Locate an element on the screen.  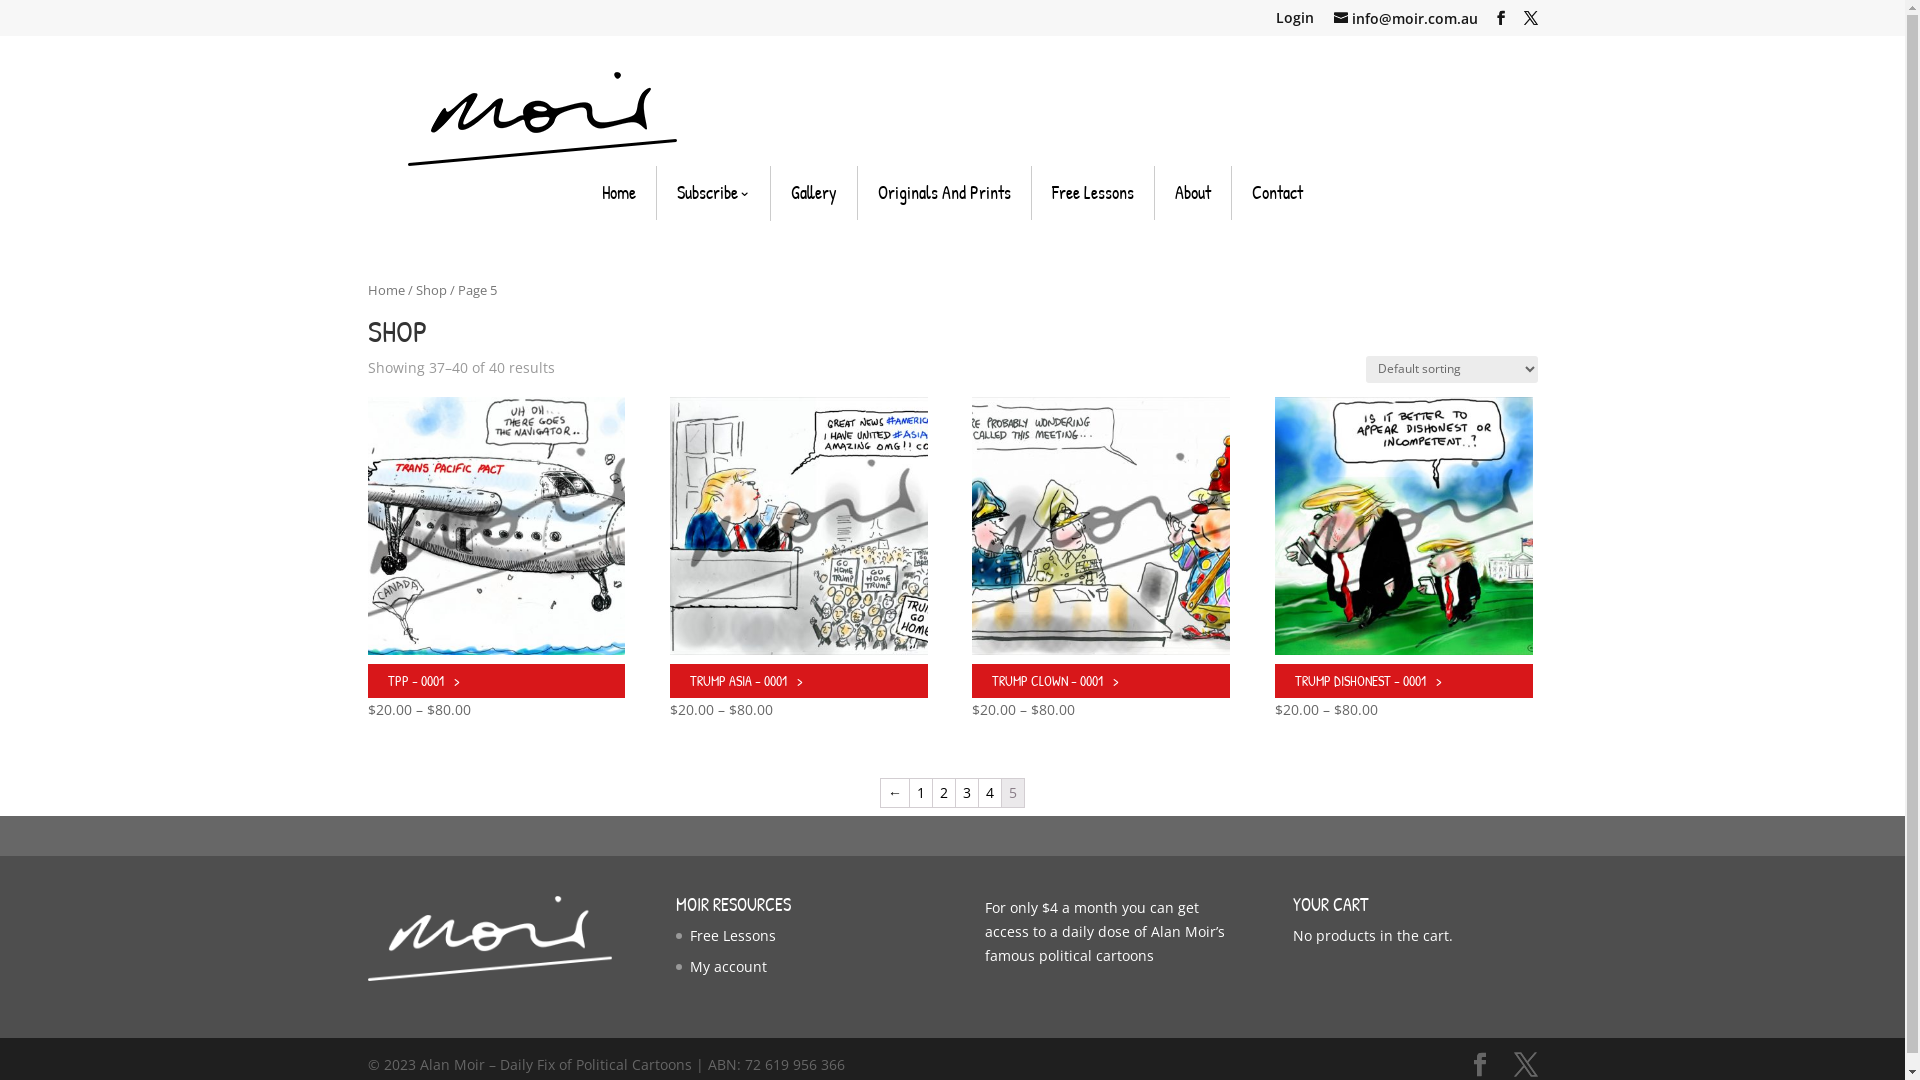
2 is located at coordinates (944, 793).